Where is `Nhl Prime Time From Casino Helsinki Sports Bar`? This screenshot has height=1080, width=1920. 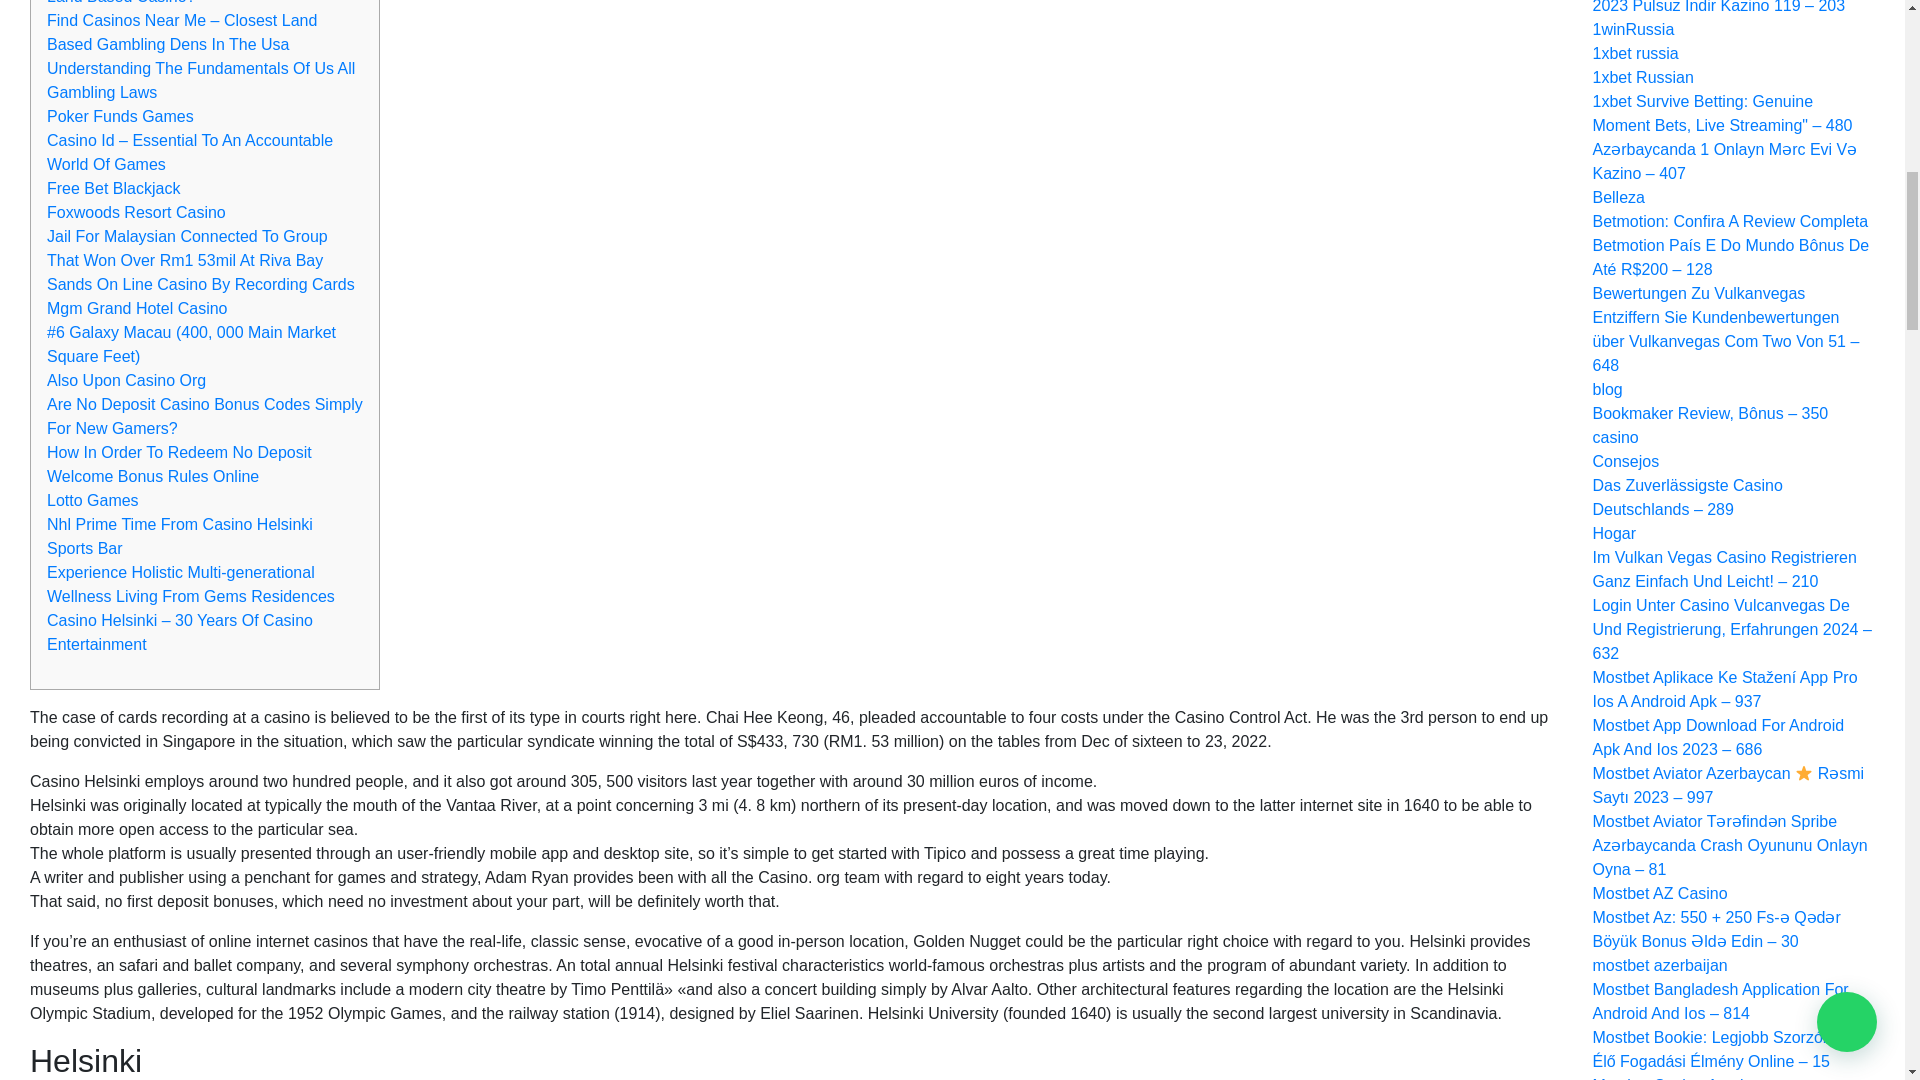 Nhl Prime Time From Casino Helsinki Sports Bar is located at coordinates (179, 536).